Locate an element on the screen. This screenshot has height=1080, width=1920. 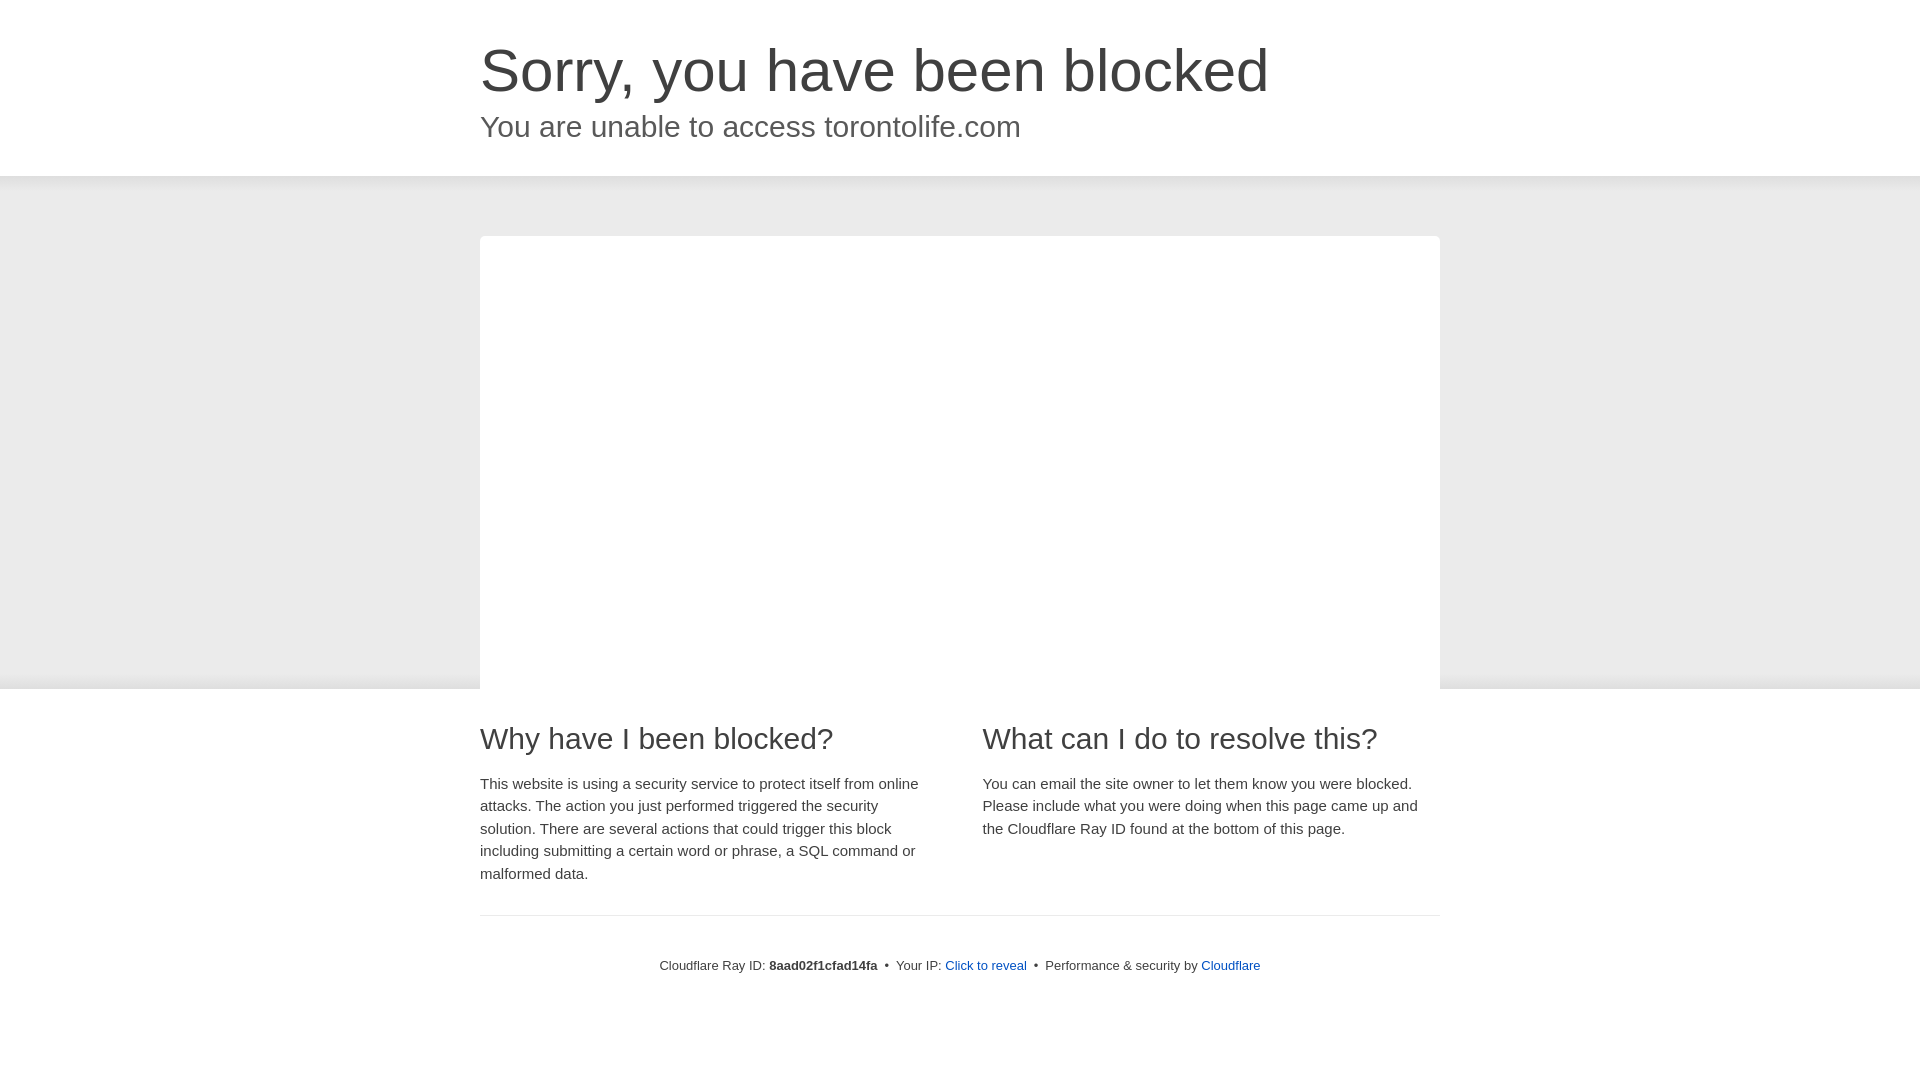
Click to reveal is located at coordinates (986, 966).